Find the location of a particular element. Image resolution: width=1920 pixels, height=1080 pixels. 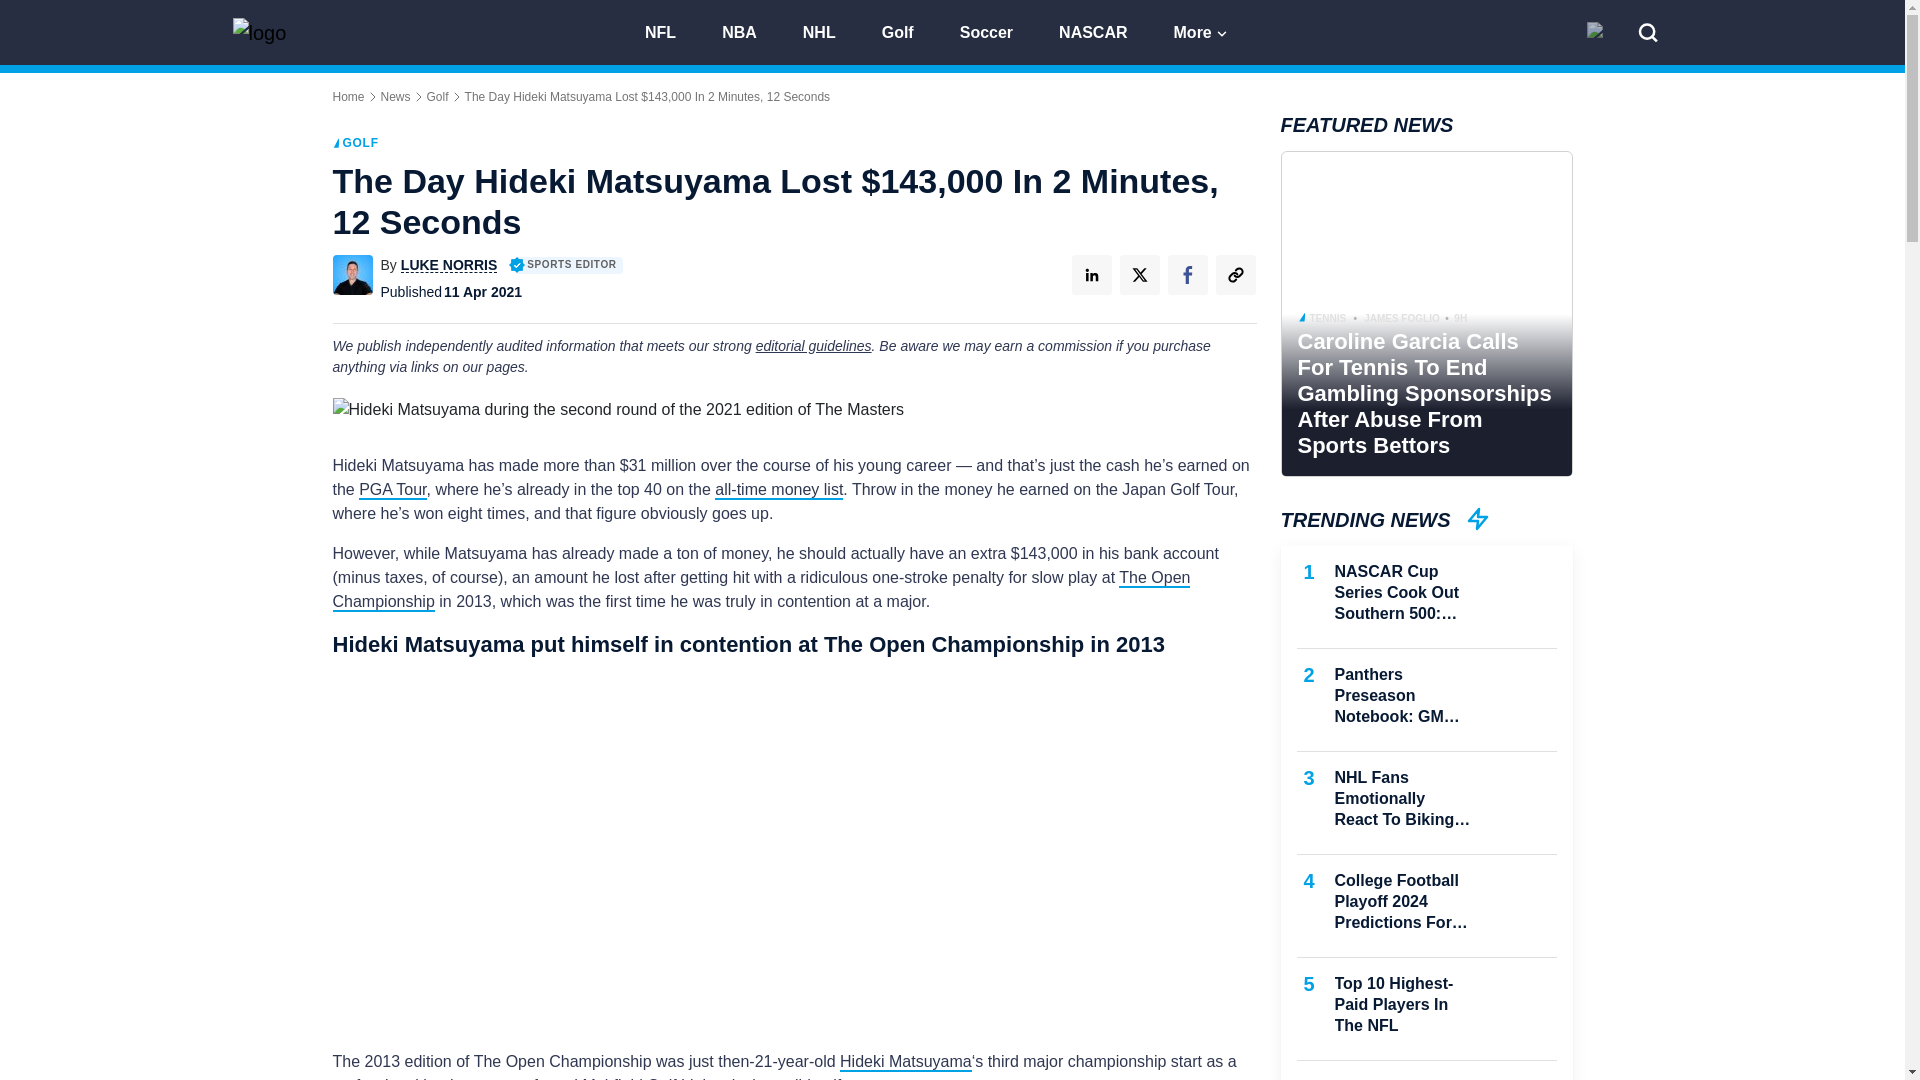

Soccer is located at coordinates (995, 30).